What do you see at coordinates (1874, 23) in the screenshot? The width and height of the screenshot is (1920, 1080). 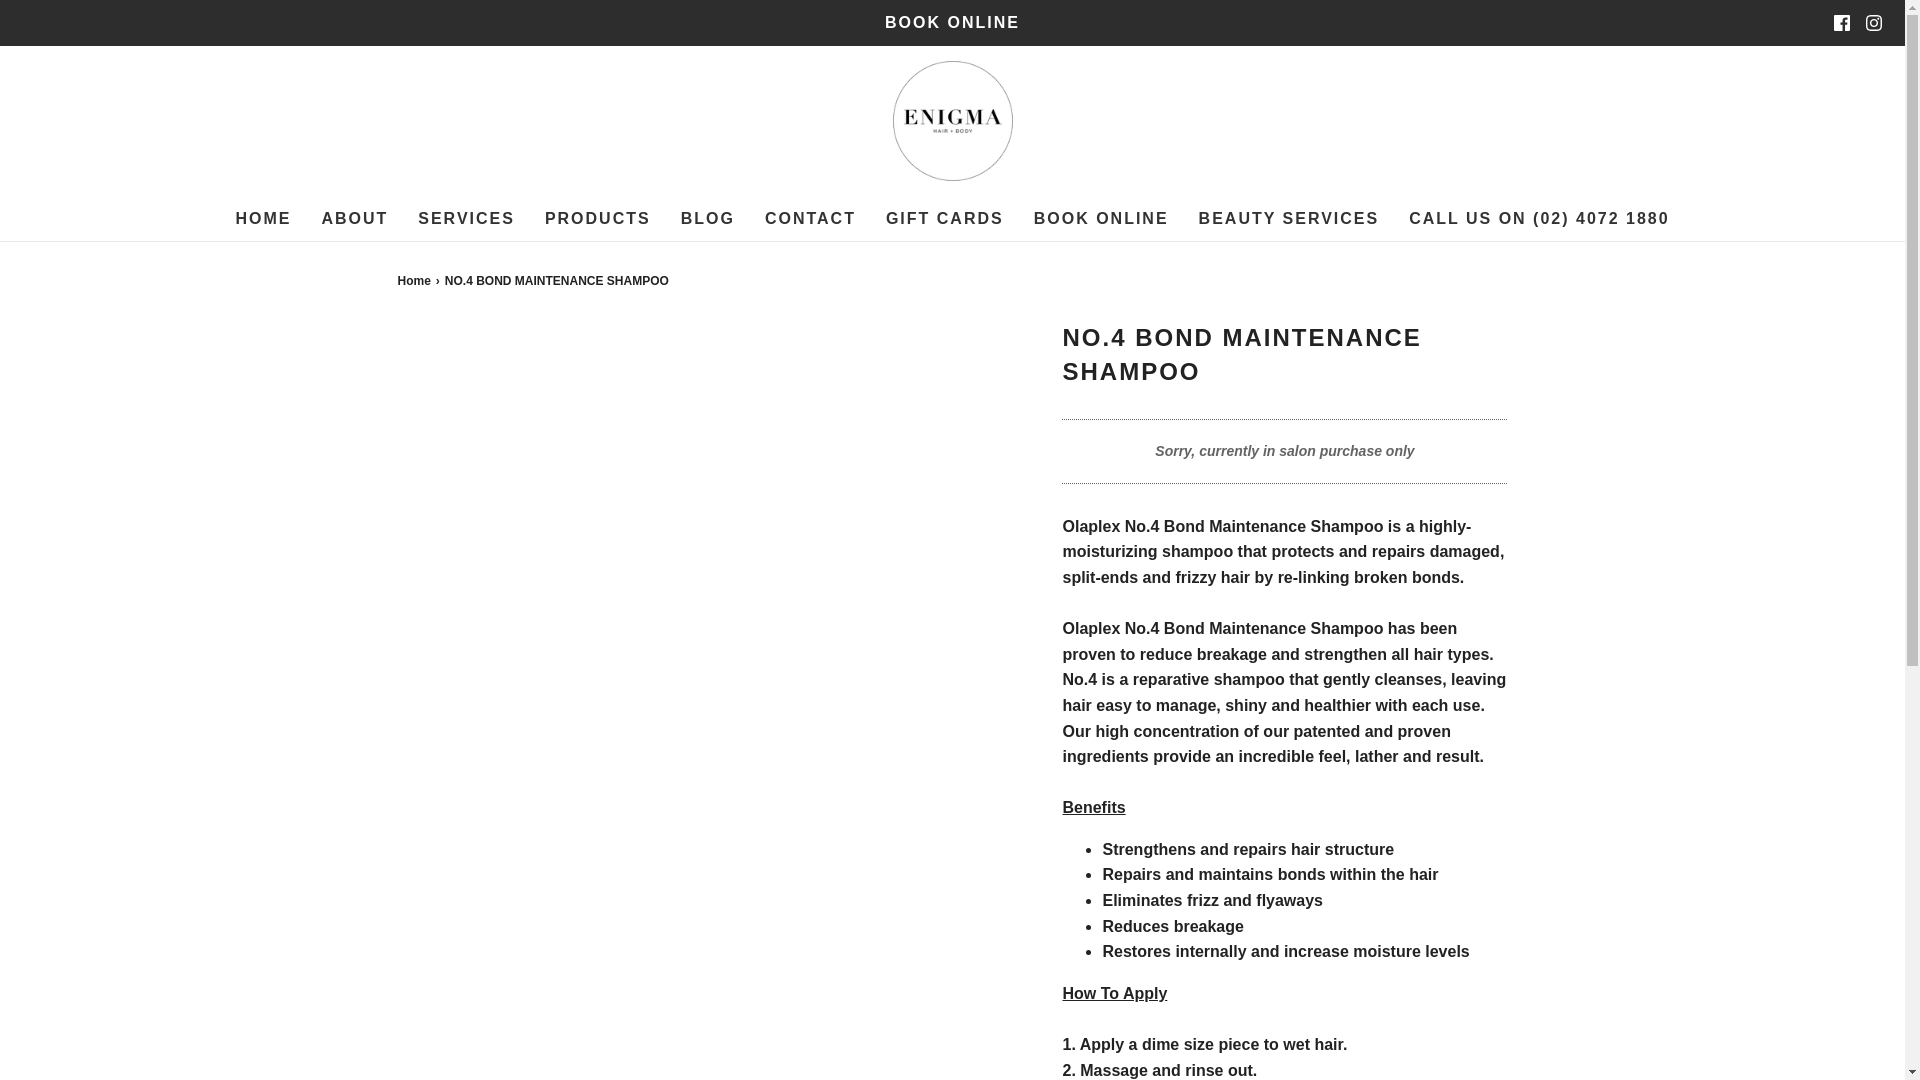 I see `INSTAGRAM ICON` at bounding box center [1874, 23].